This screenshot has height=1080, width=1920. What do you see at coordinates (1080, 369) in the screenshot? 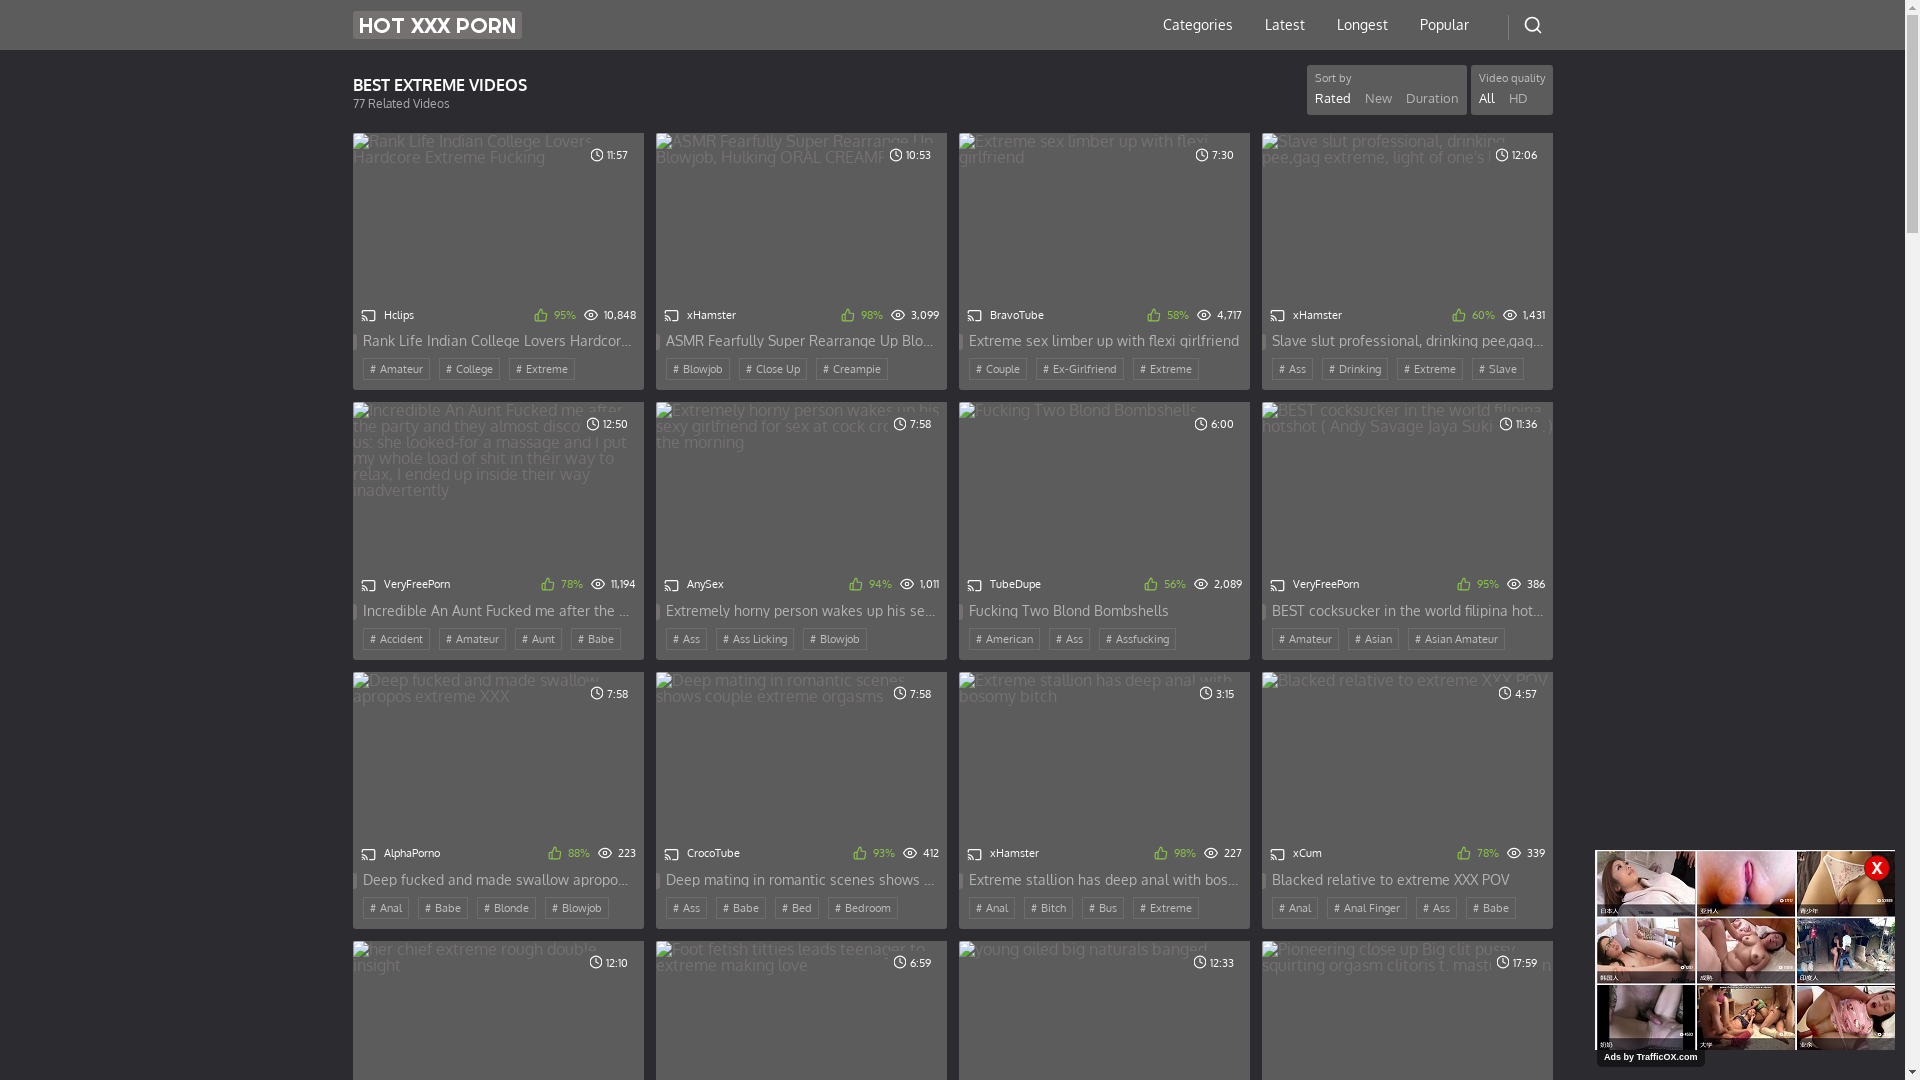
I see `Ex-Girlfriend` at bounding box center [1080, 369].